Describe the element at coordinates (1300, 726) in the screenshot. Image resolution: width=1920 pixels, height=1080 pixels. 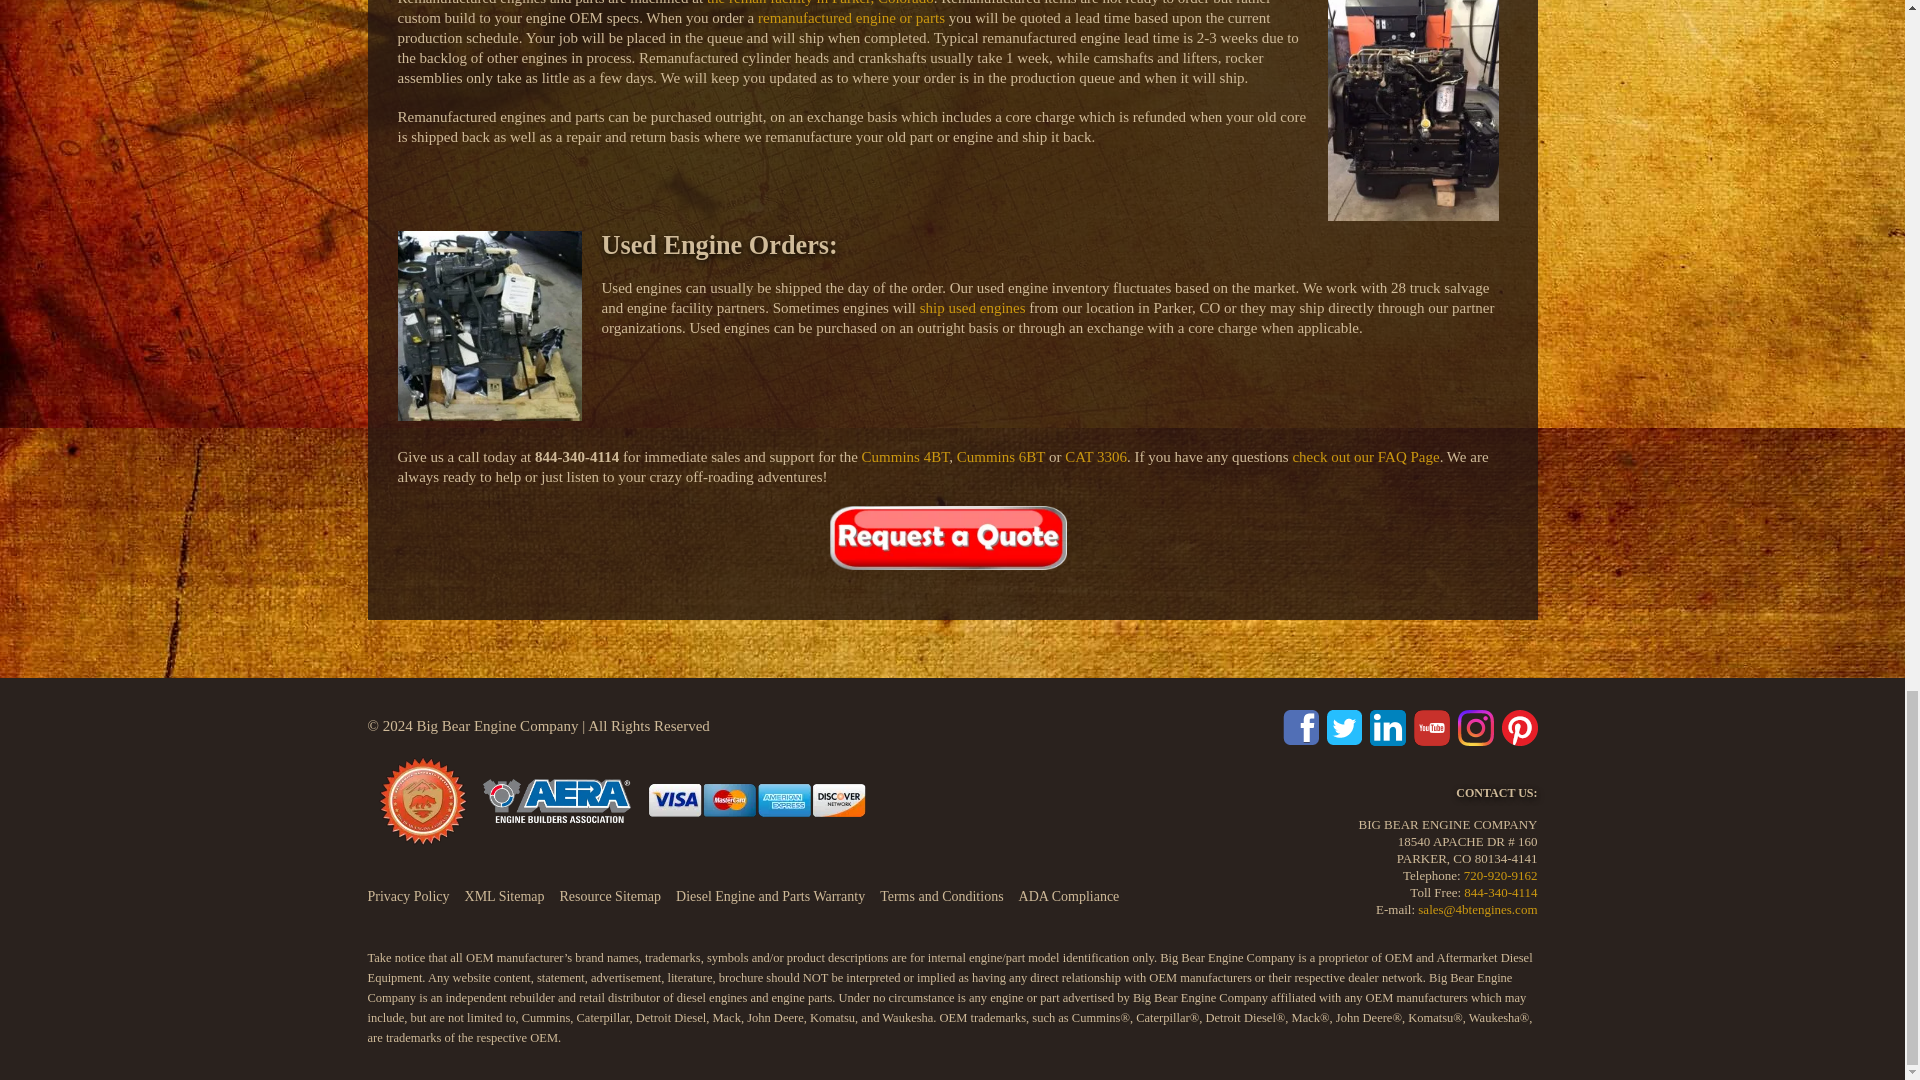
I see `facebook` at that location.